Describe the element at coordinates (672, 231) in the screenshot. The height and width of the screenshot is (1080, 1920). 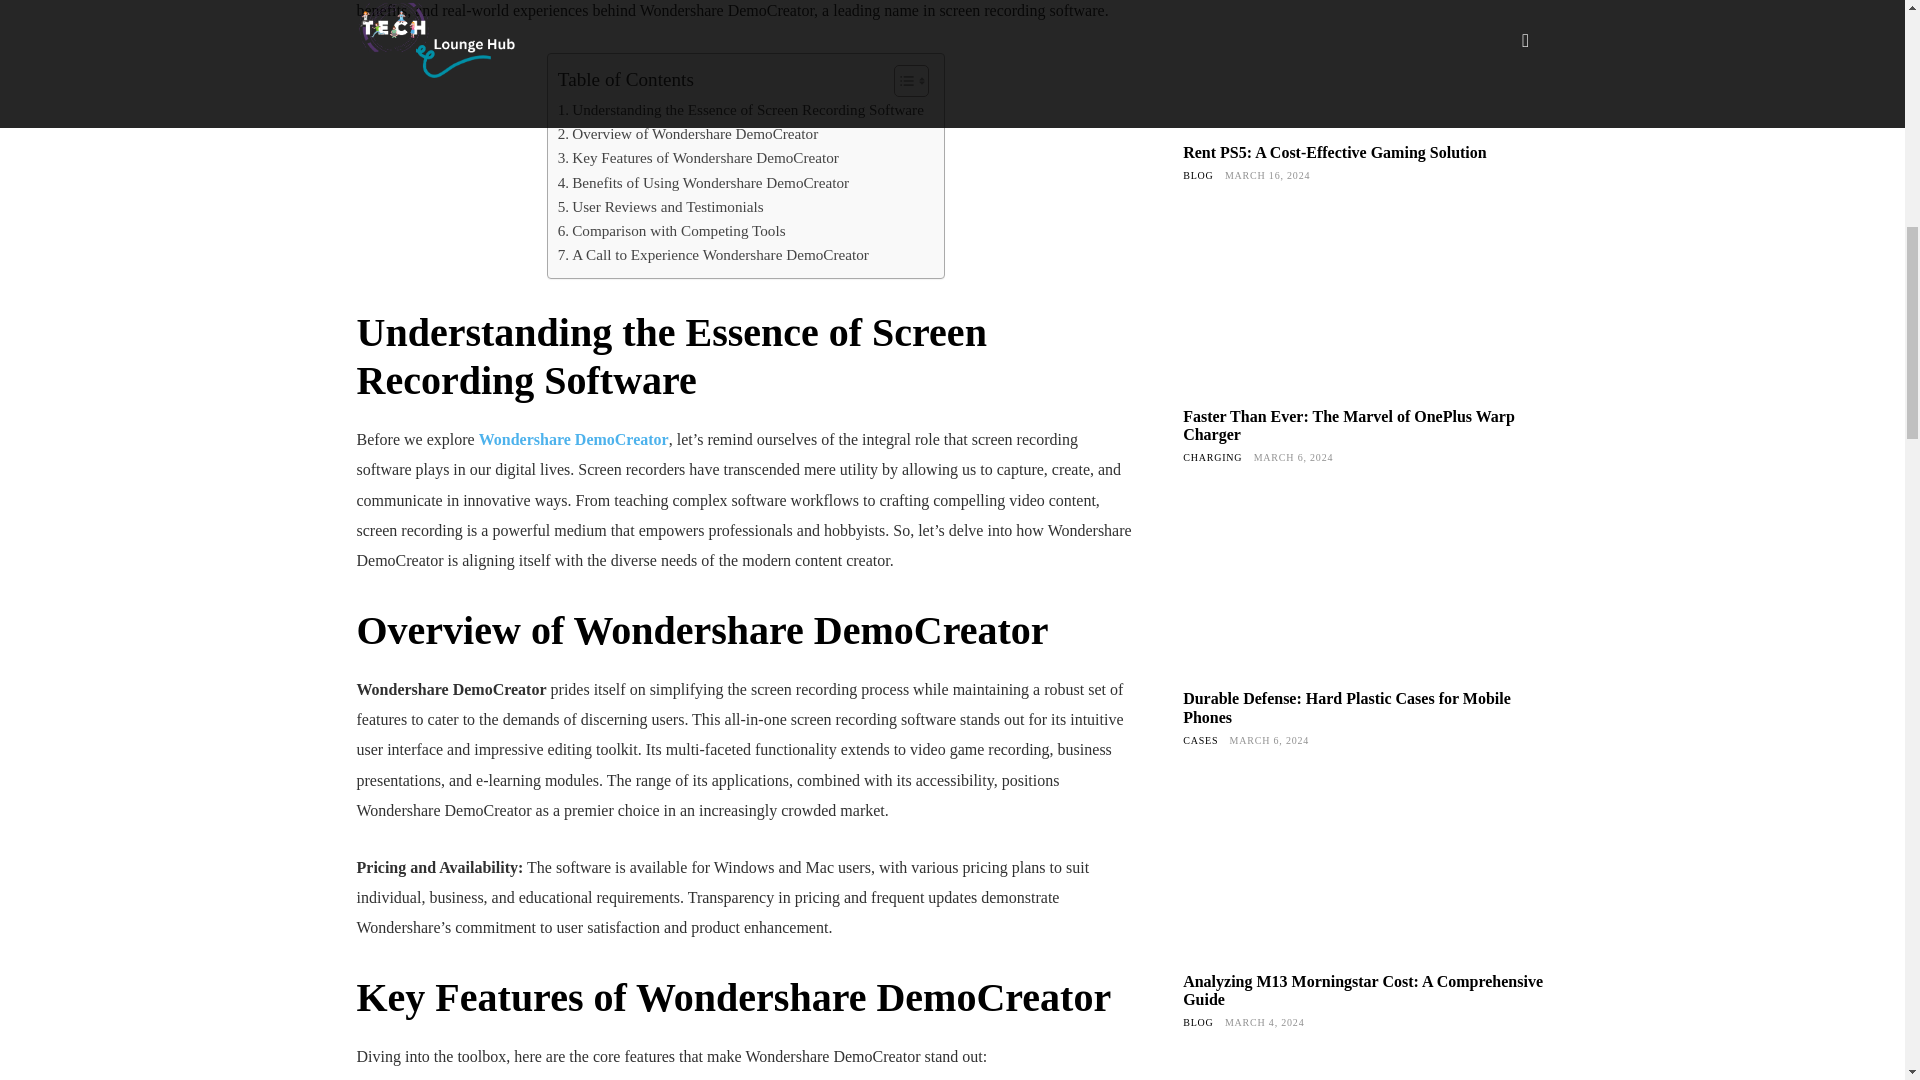
I see `Comparison with Competing Tools` at that location.